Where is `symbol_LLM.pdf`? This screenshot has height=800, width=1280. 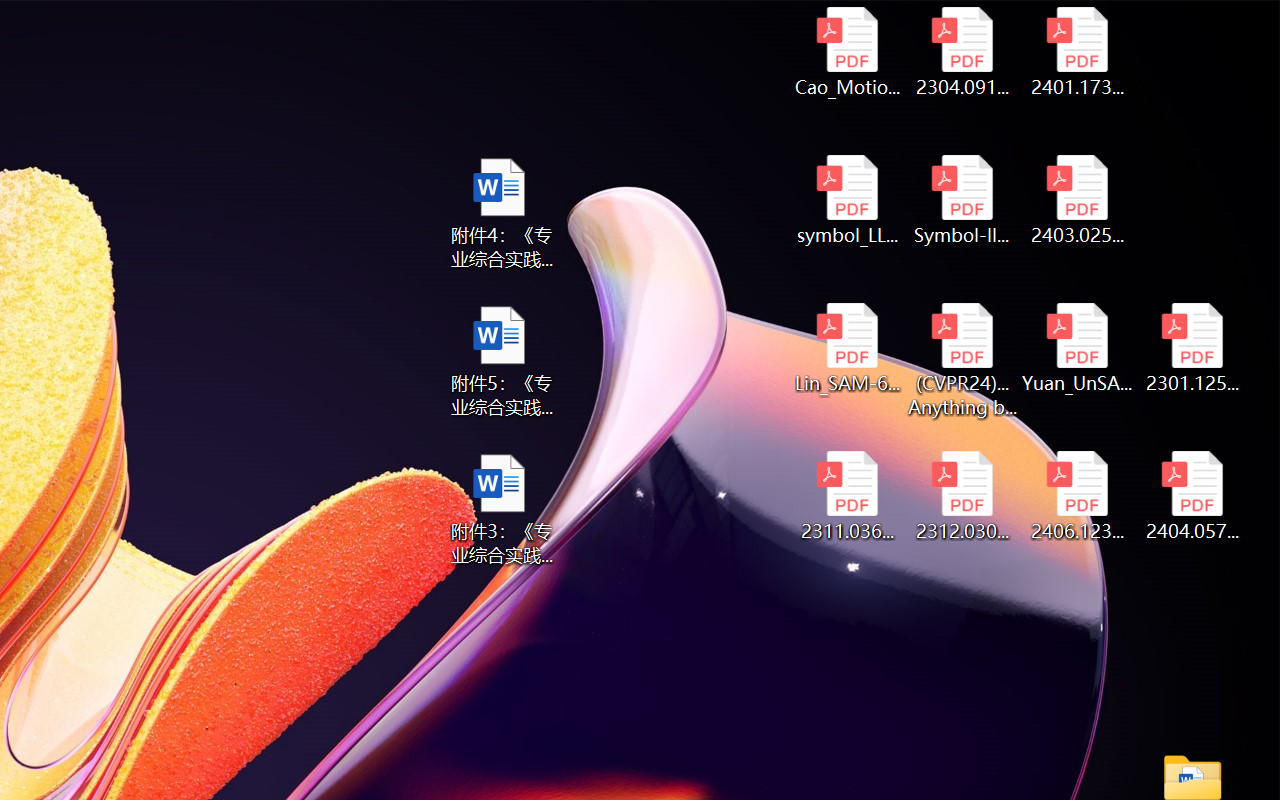 symbol_LLM.pdf is located at coordinates (846, 200).